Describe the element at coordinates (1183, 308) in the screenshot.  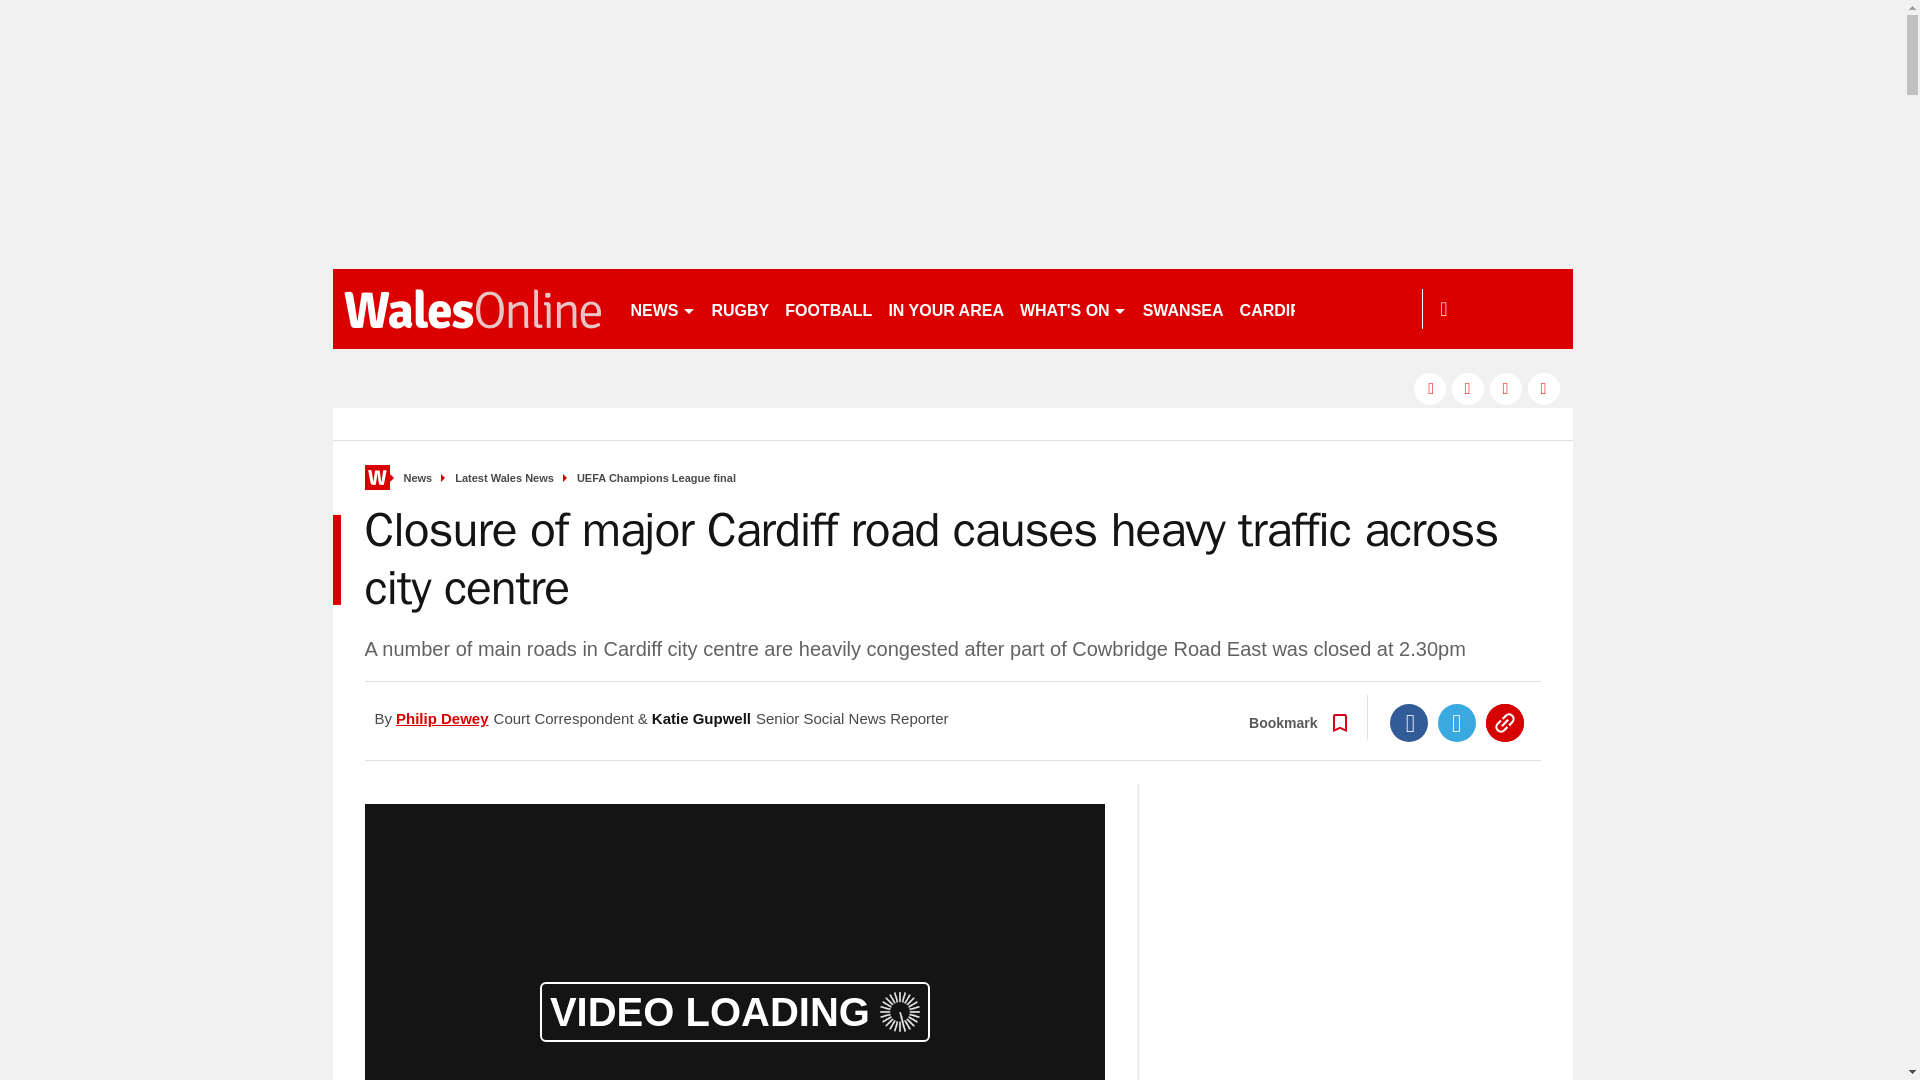
I see `SWANSEA` at that location.